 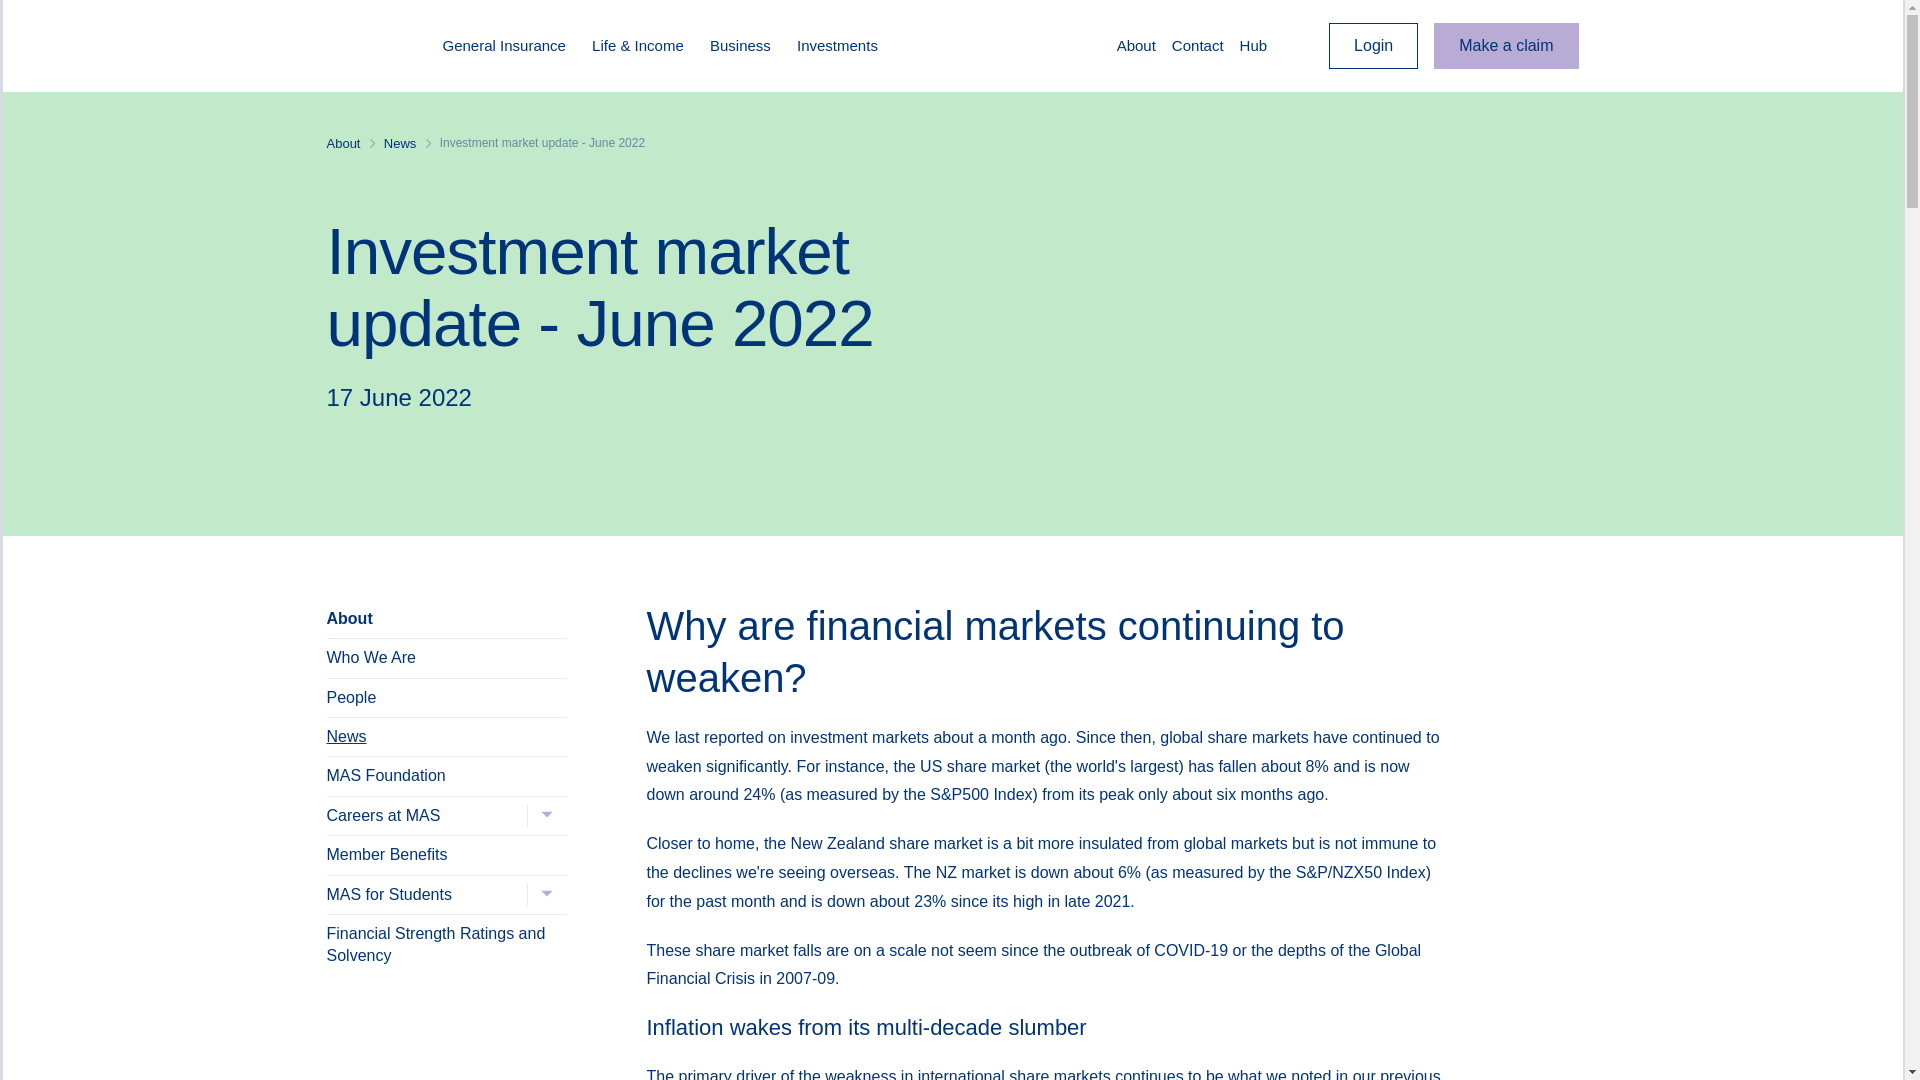 I want to click on General Insurance, so click(x=511, y=46).